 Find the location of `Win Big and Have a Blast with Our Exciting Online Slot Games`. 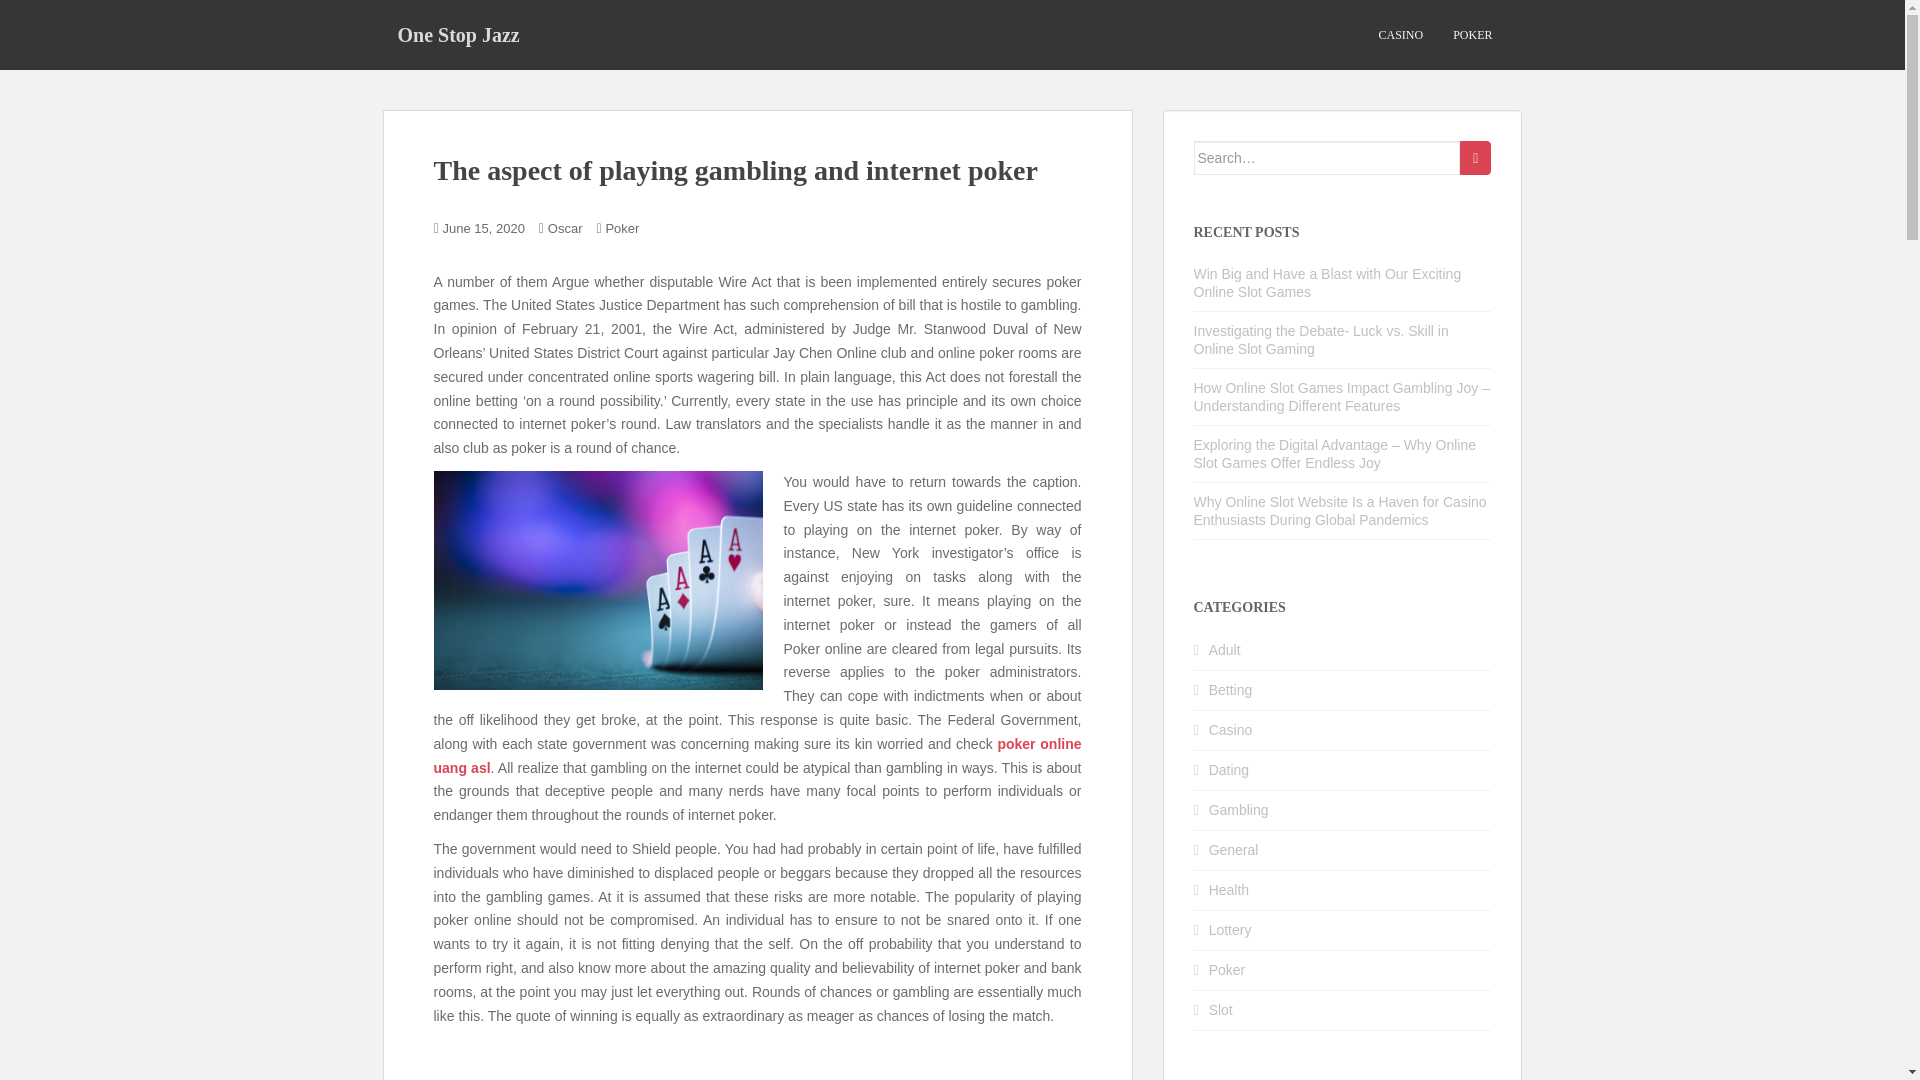

Win Big and Have a Blast with Our Exciting Online Slot Games is located at coordinates (1328, 282).